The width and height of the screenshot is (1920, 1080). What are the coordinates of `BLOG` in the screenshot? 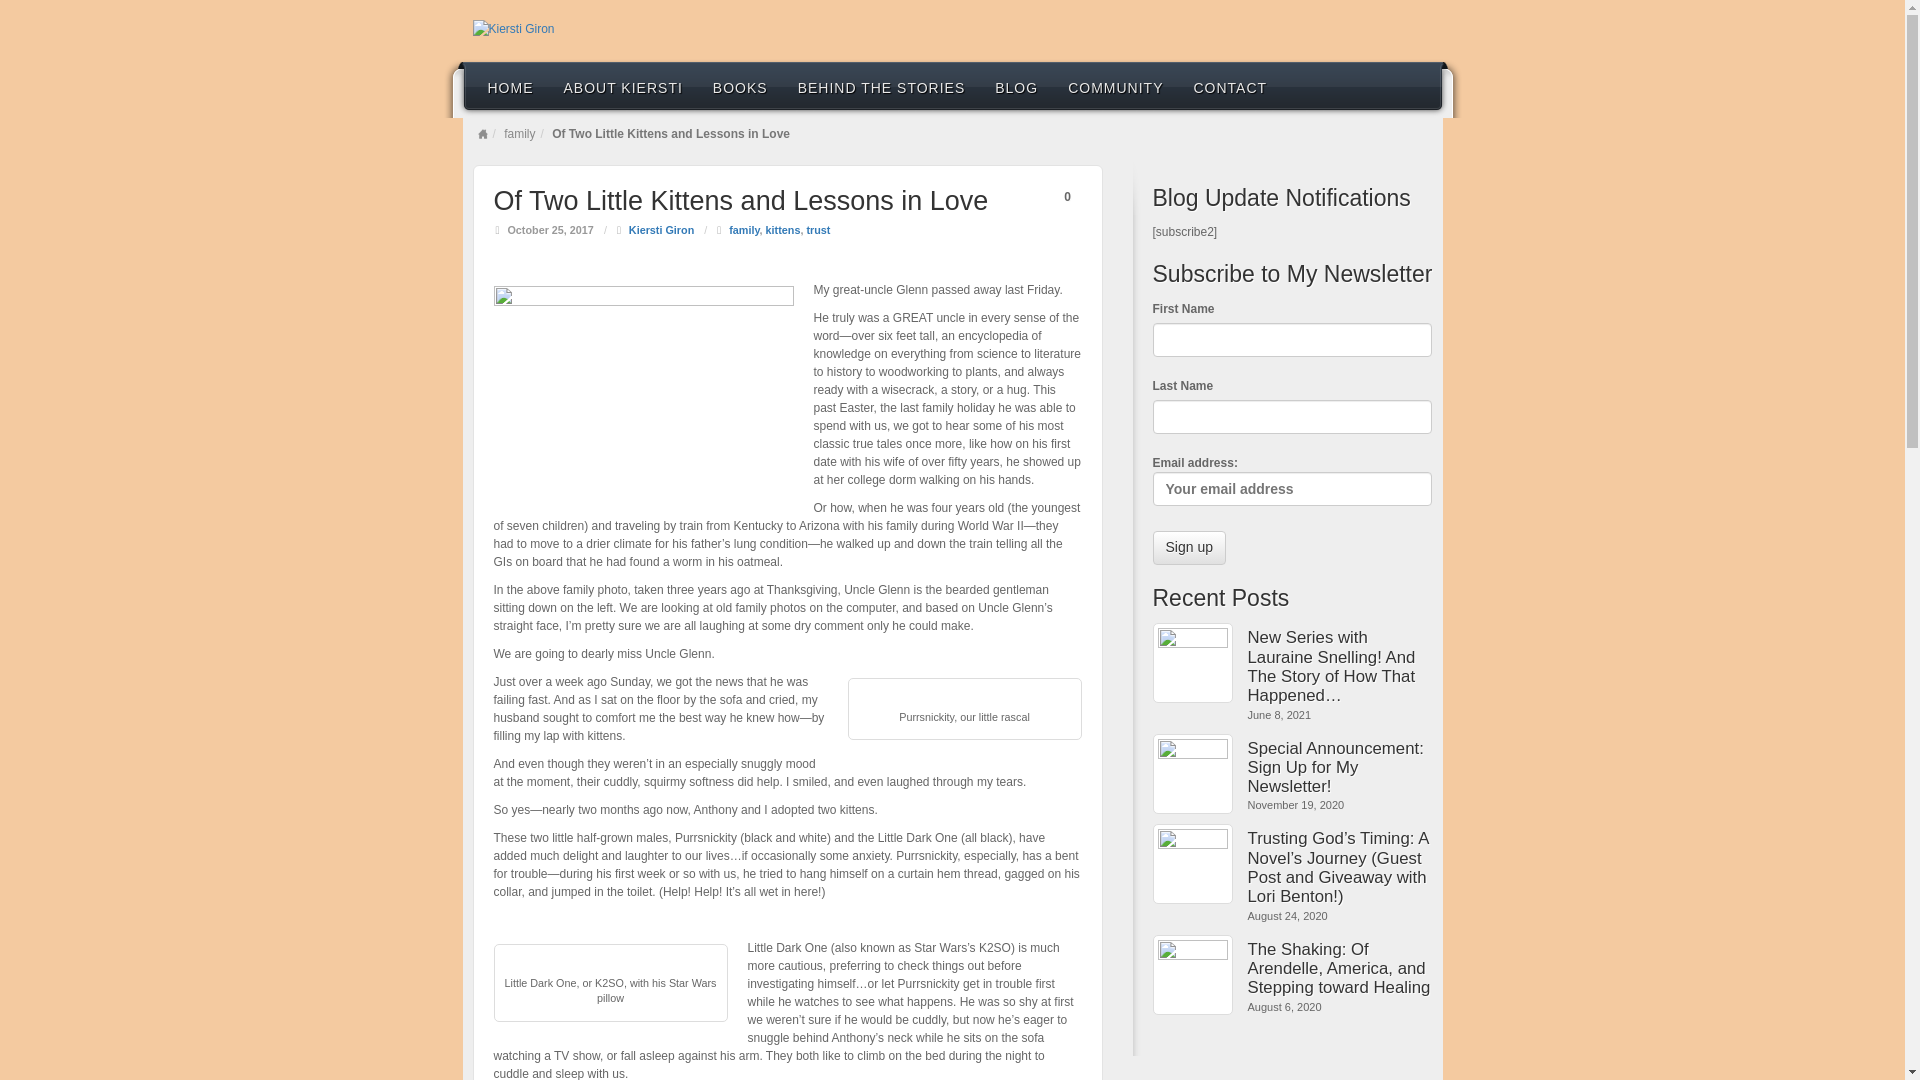 It's located at (1016, 86).